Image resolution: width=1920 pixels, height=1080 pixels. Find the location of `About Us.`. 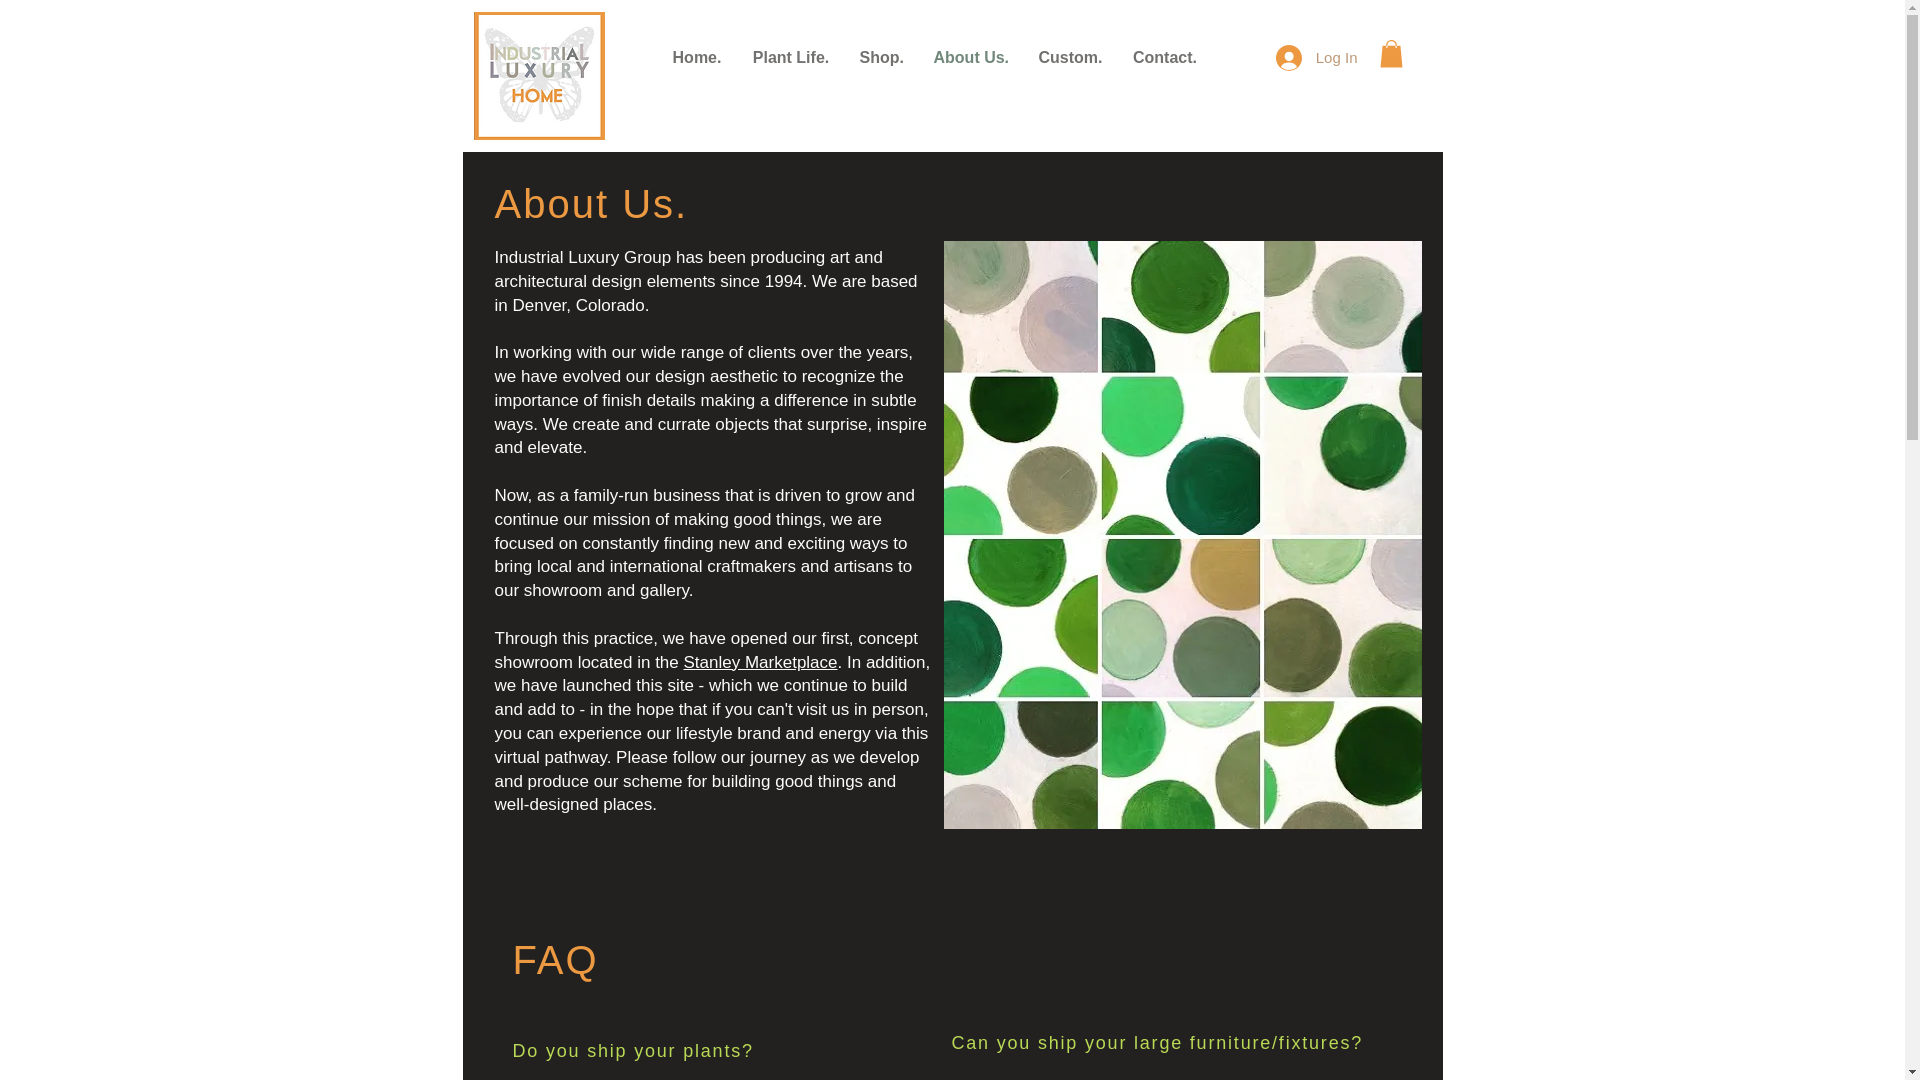

About Us. is located at coordinates (970, 56).